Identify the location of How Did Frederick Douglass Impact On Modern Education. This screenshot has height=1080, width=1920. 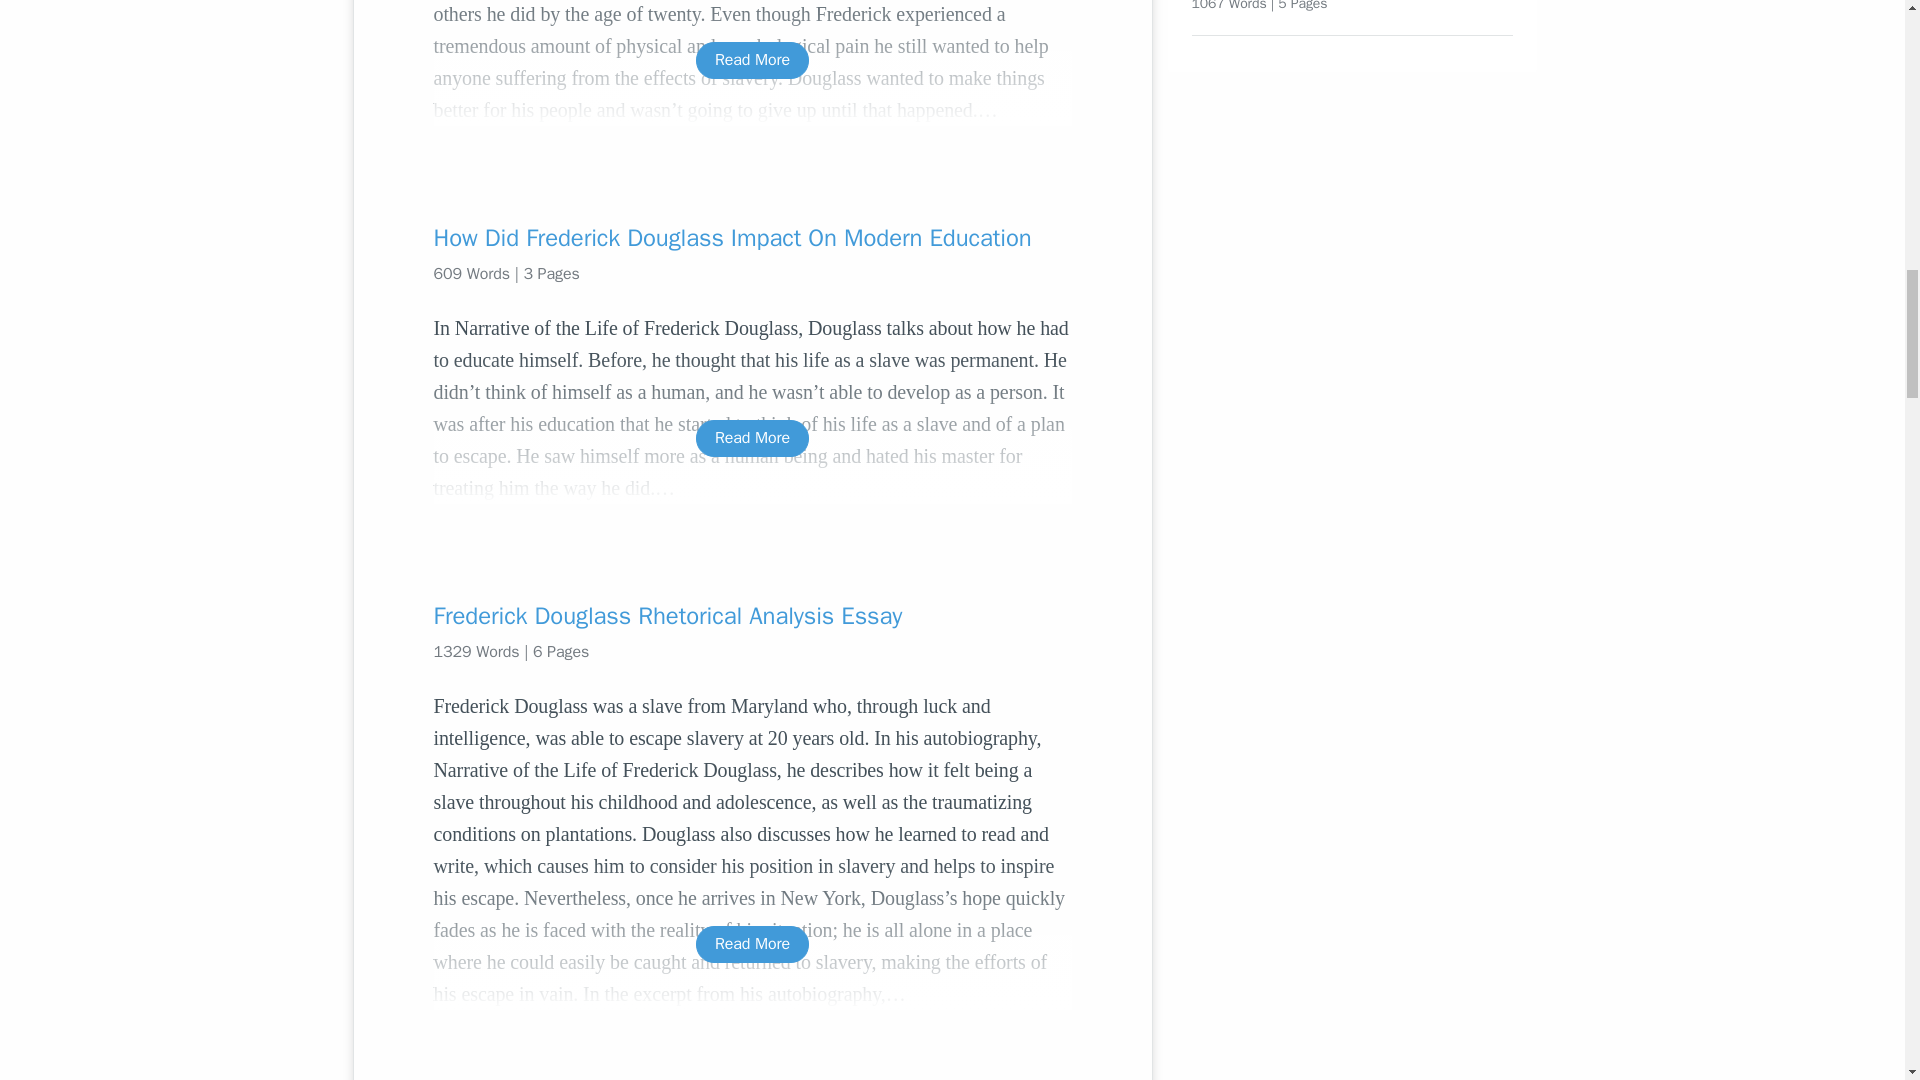
(752, 238).